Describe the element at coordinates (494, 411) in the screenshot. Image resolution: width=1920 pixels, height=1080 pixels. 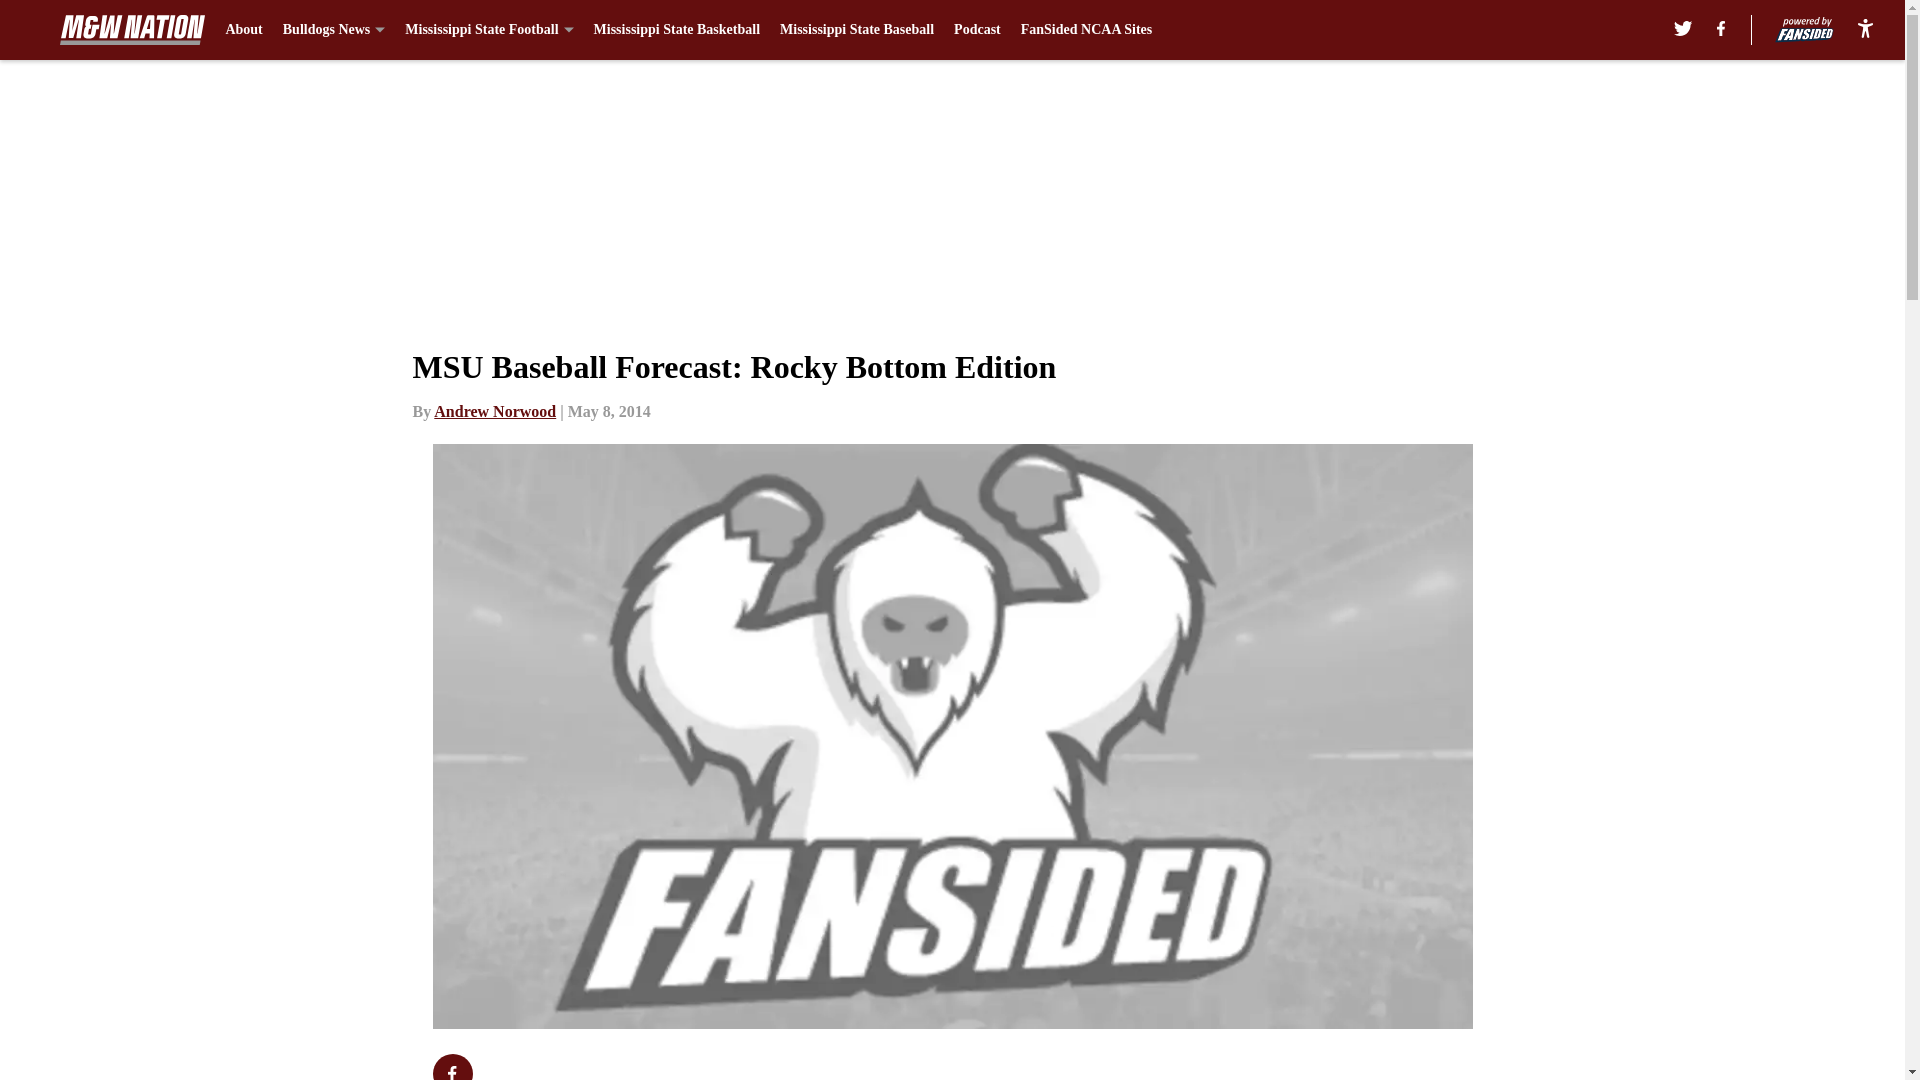
I see `Andrew Norwood` at that location.